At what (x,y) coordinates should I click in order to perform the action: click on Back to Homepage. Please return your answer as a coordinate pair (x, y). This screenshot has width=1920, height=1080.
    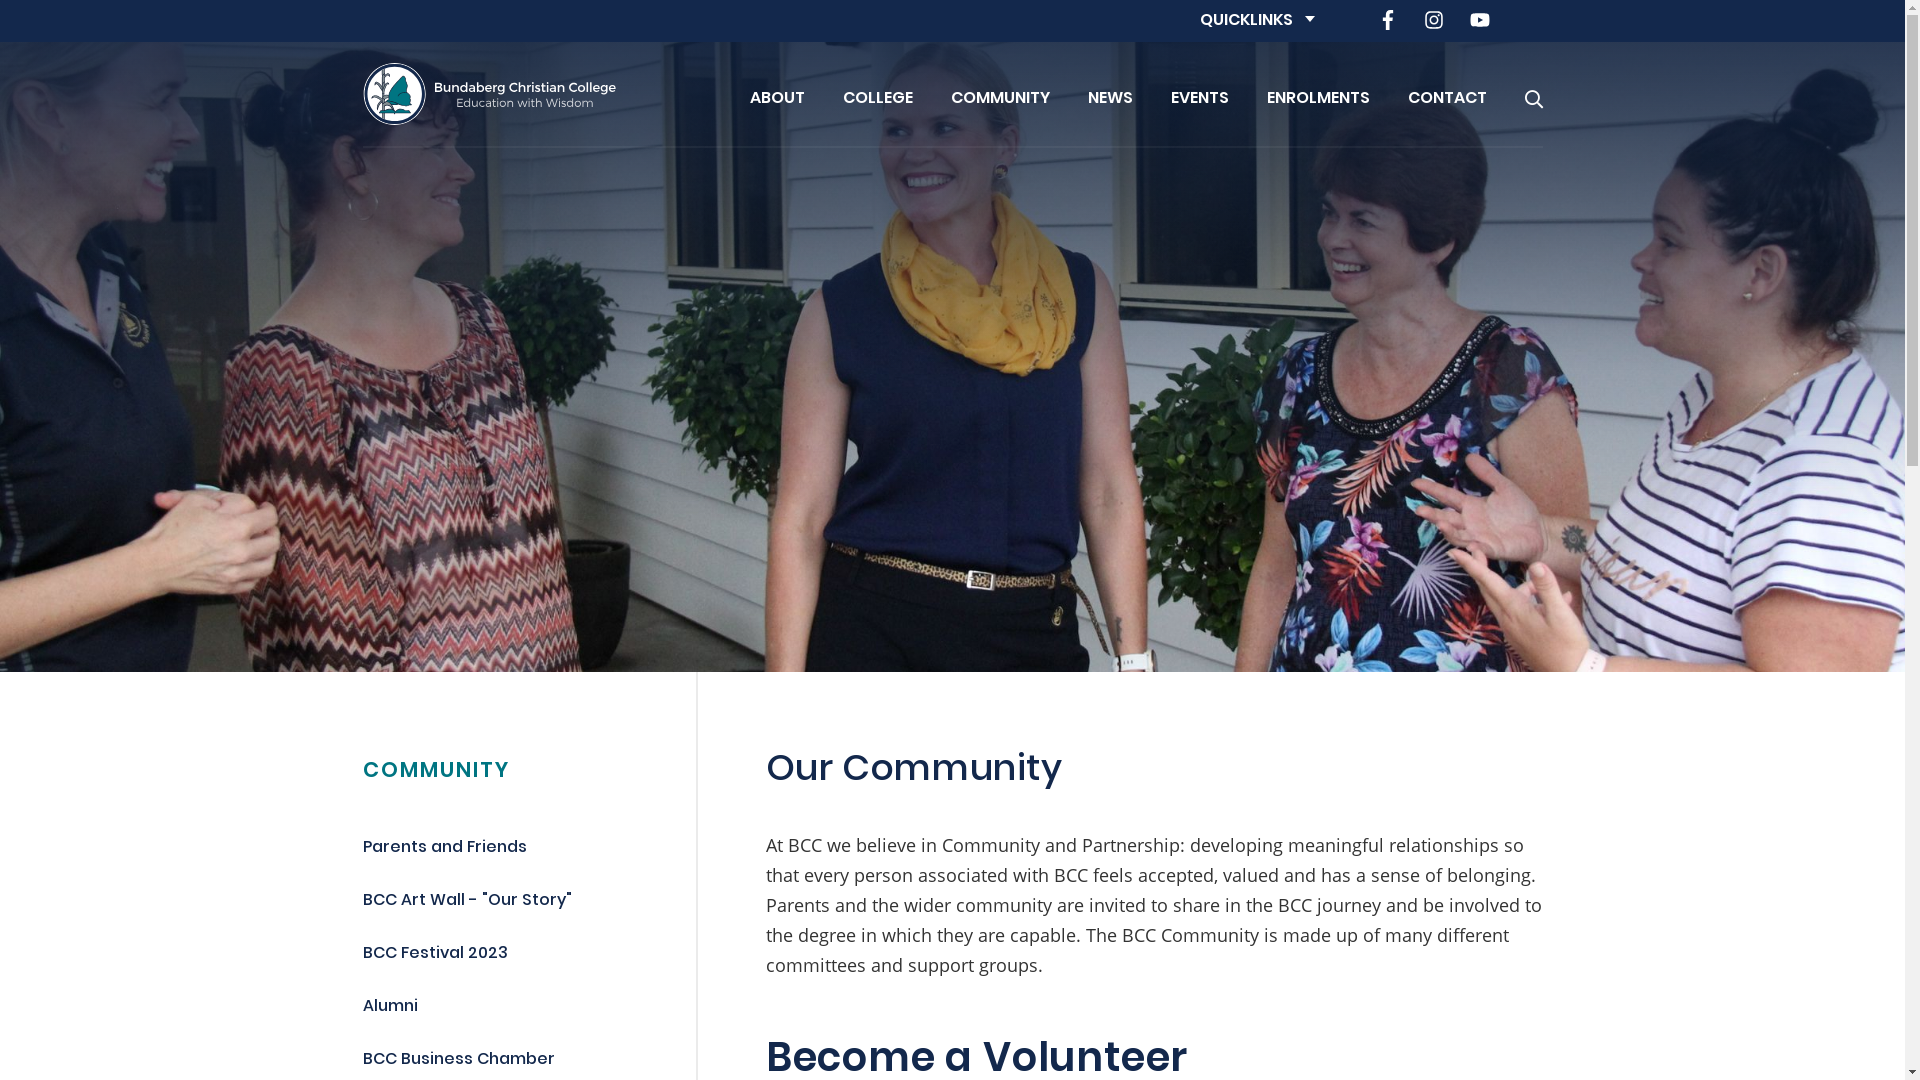
    Looking at the image, I should click on (488, 94).